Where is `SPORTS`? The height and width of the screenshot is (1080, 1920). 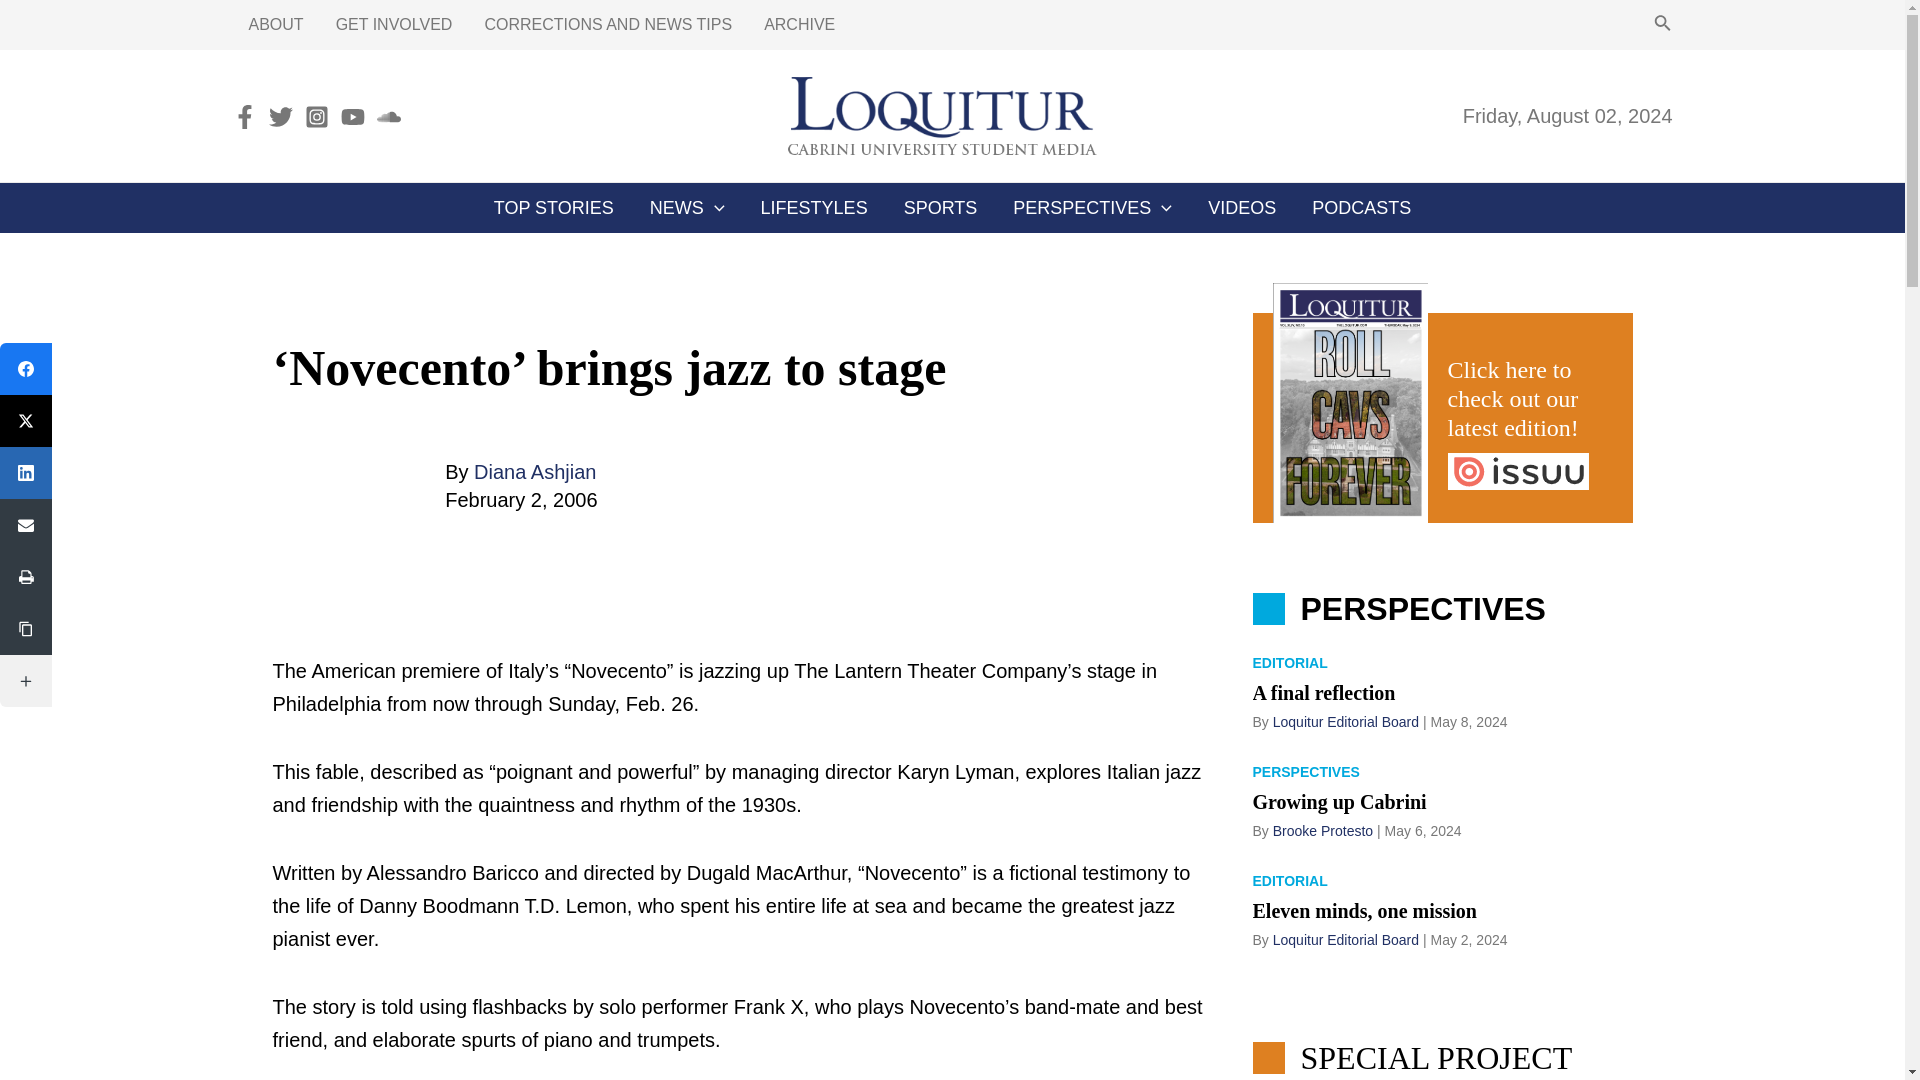 SPORTS is located at coordinates (940, 208).